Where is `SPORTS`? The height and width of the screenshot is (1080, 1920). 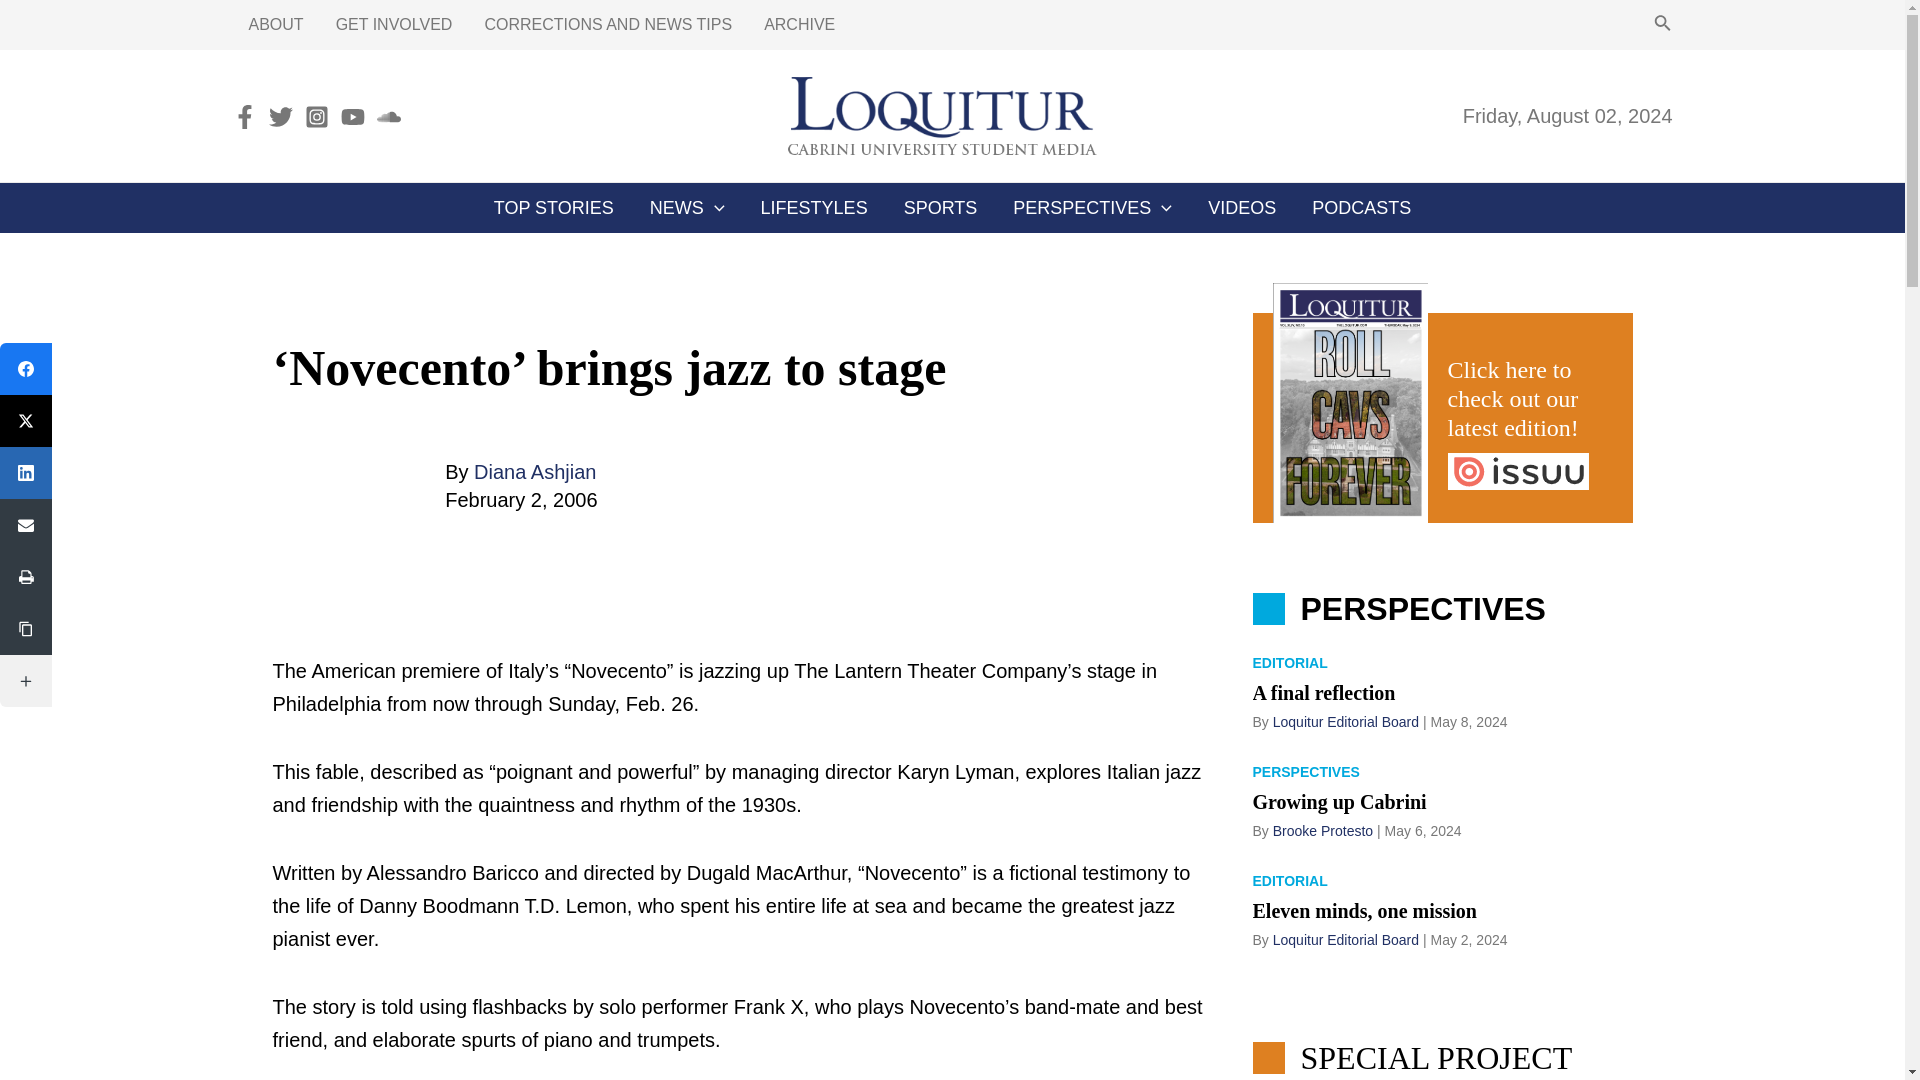 SPORTS is located at coordinates (940, 208).